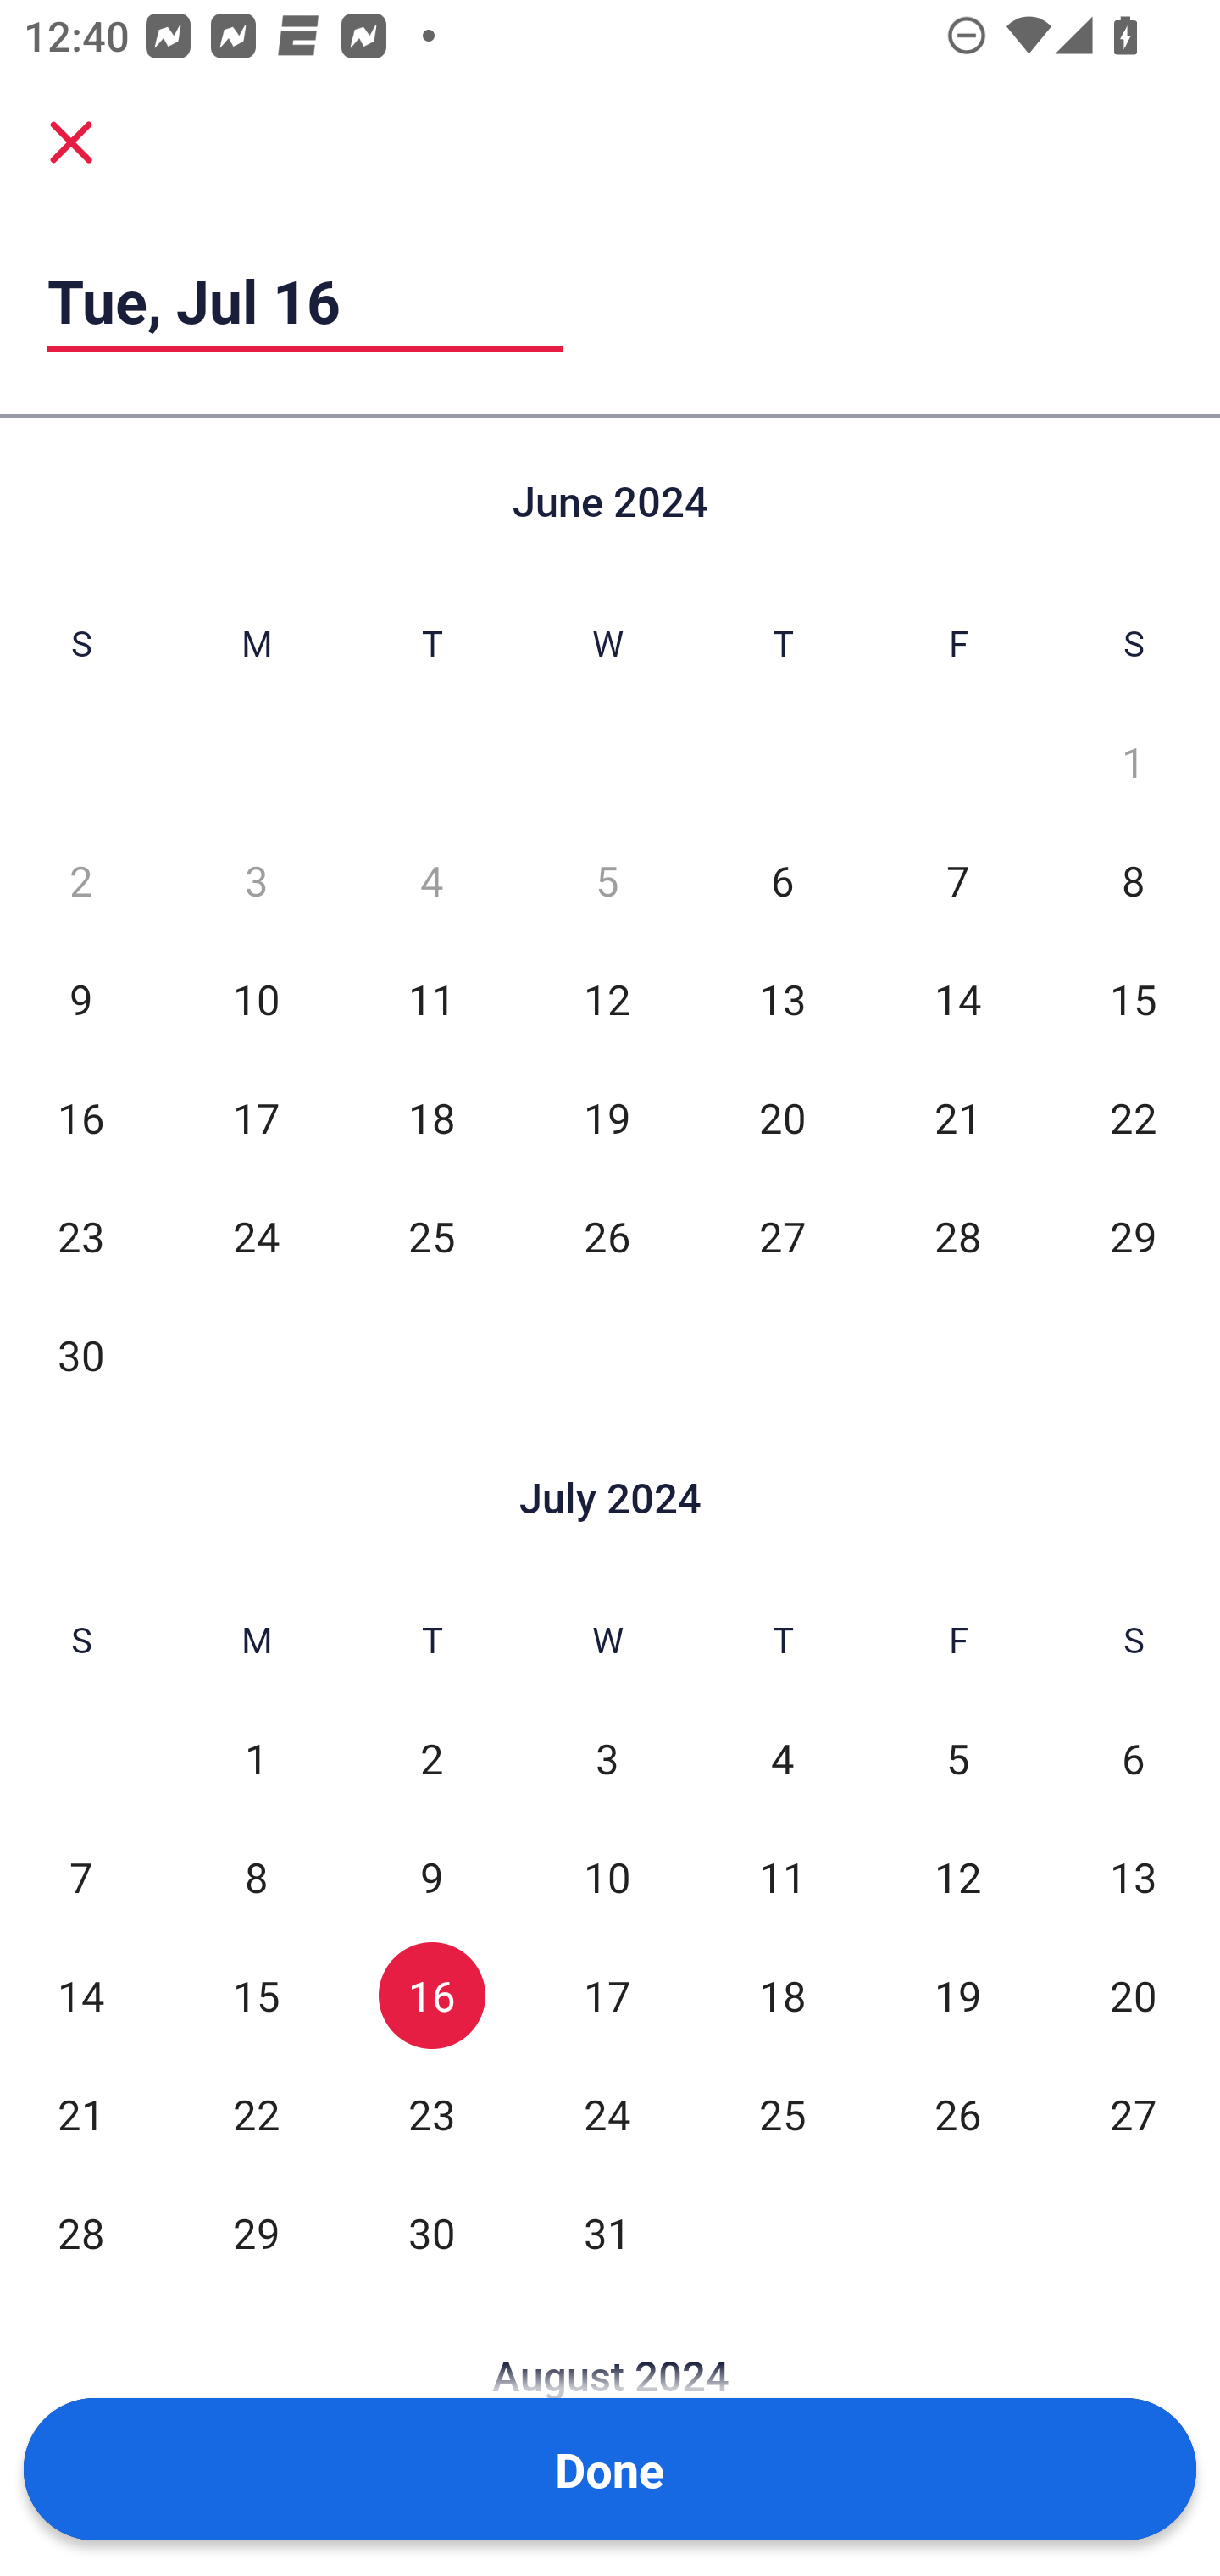 This screenshot has height=2576, width=1220. What do you see at coordinates (782, 1878) in the screenshot?
I see `11 Thu, Jul 11, Not Selected` at bounding box center [782, 1878].